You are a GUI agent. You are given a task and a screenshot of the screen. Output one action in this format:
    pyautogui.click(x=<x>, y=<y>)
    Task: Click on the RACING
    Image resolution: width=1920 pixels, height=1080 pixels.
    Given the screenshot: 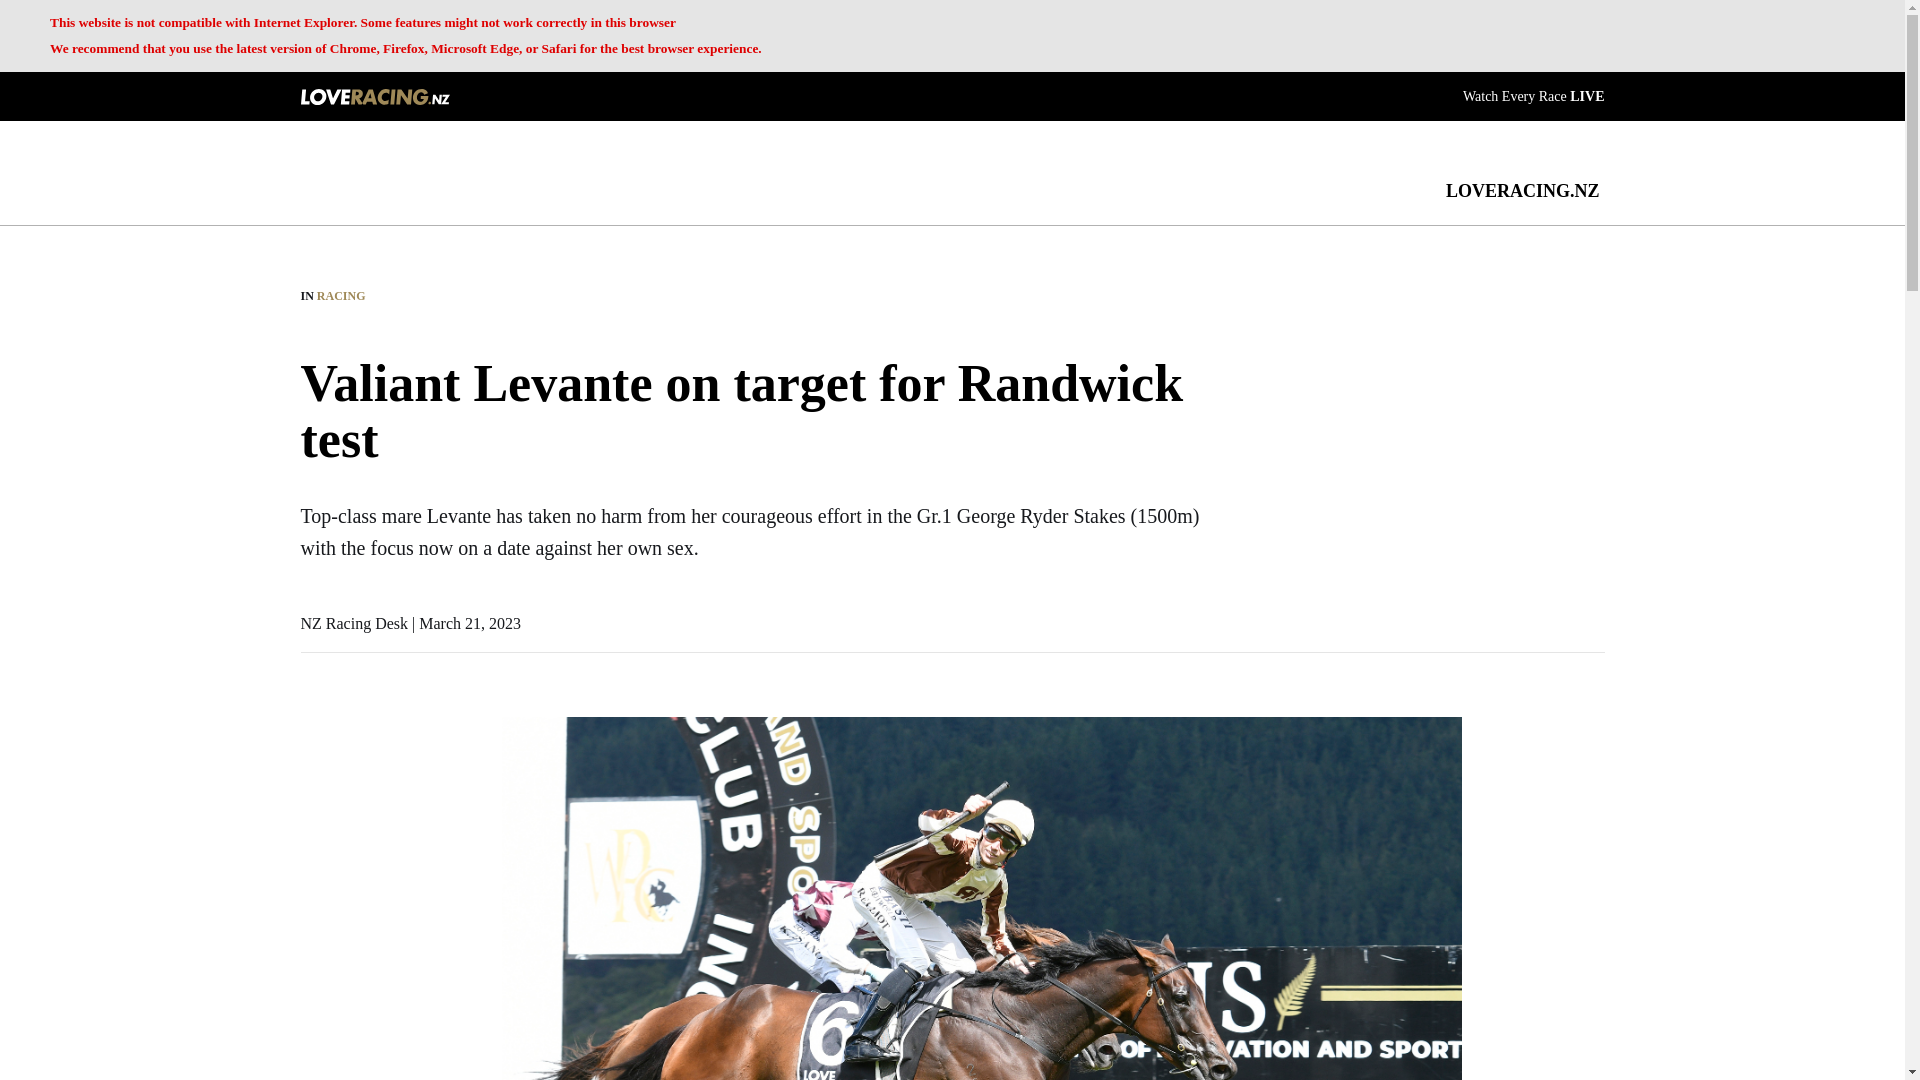 What is the action you would take?
    pyautogui.click(x=341, y=296)
    